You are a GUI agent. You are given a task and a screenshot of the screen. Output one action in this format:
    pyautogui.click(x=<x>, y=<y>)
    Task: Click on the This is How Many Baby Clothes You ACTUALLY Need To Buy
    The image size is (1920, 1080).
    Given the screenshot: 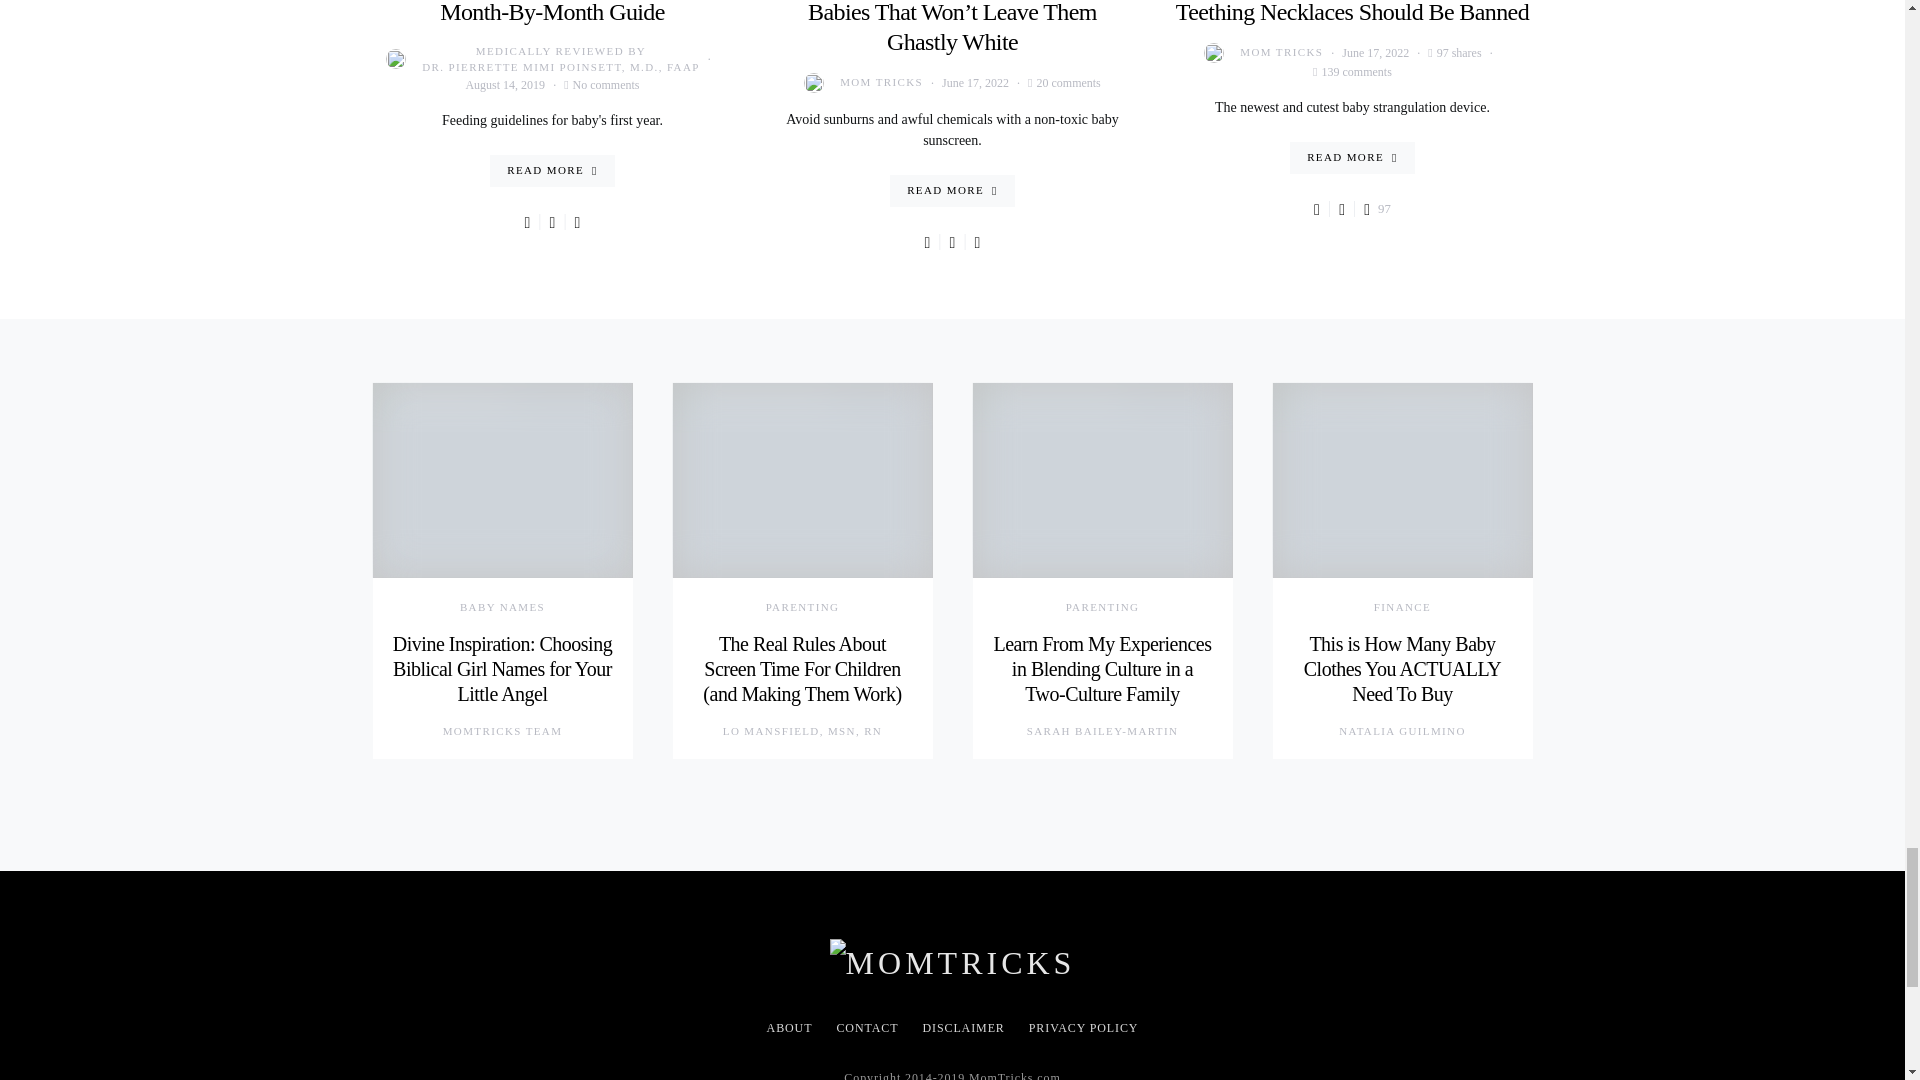 What is the action you would take?
    pyautogui.click(x=1402, y=668)
    